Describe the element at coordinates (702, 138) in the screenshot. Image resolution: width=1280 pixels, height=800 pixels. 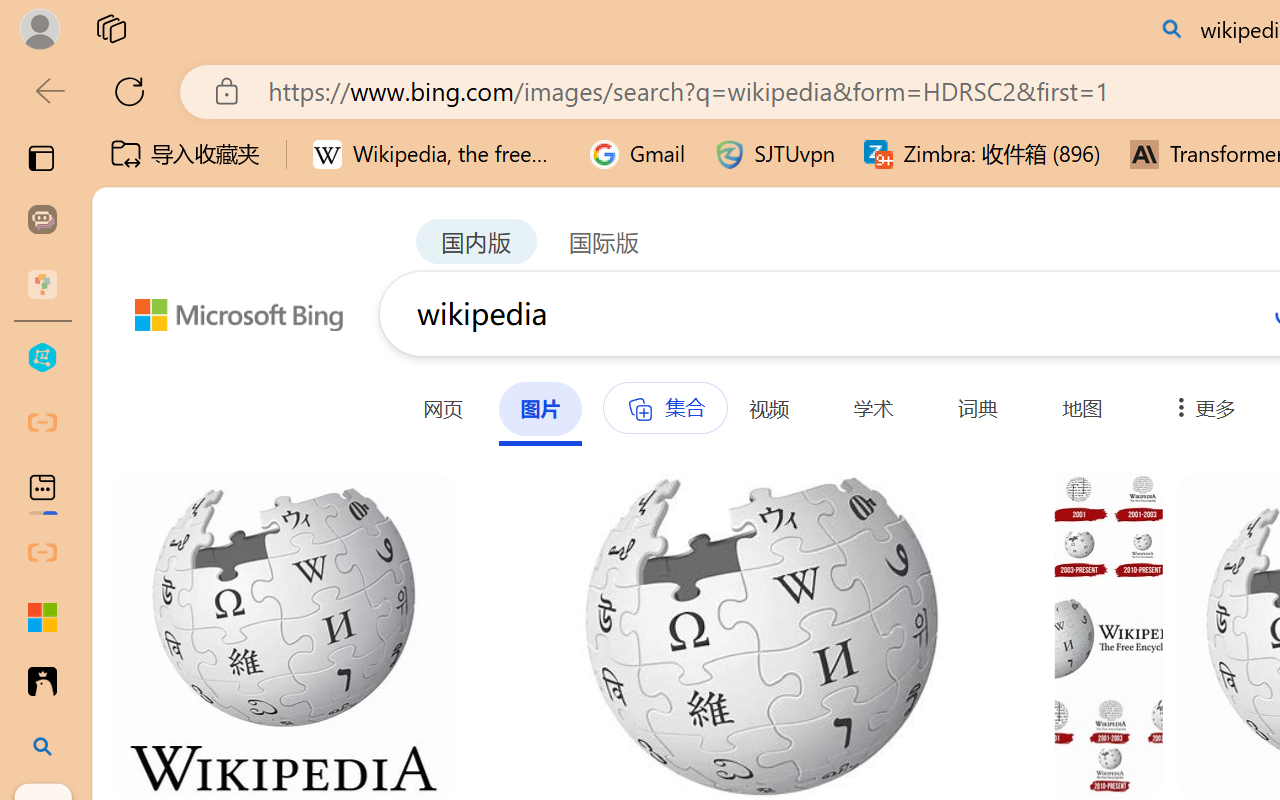
I see `Link Text` at that location.